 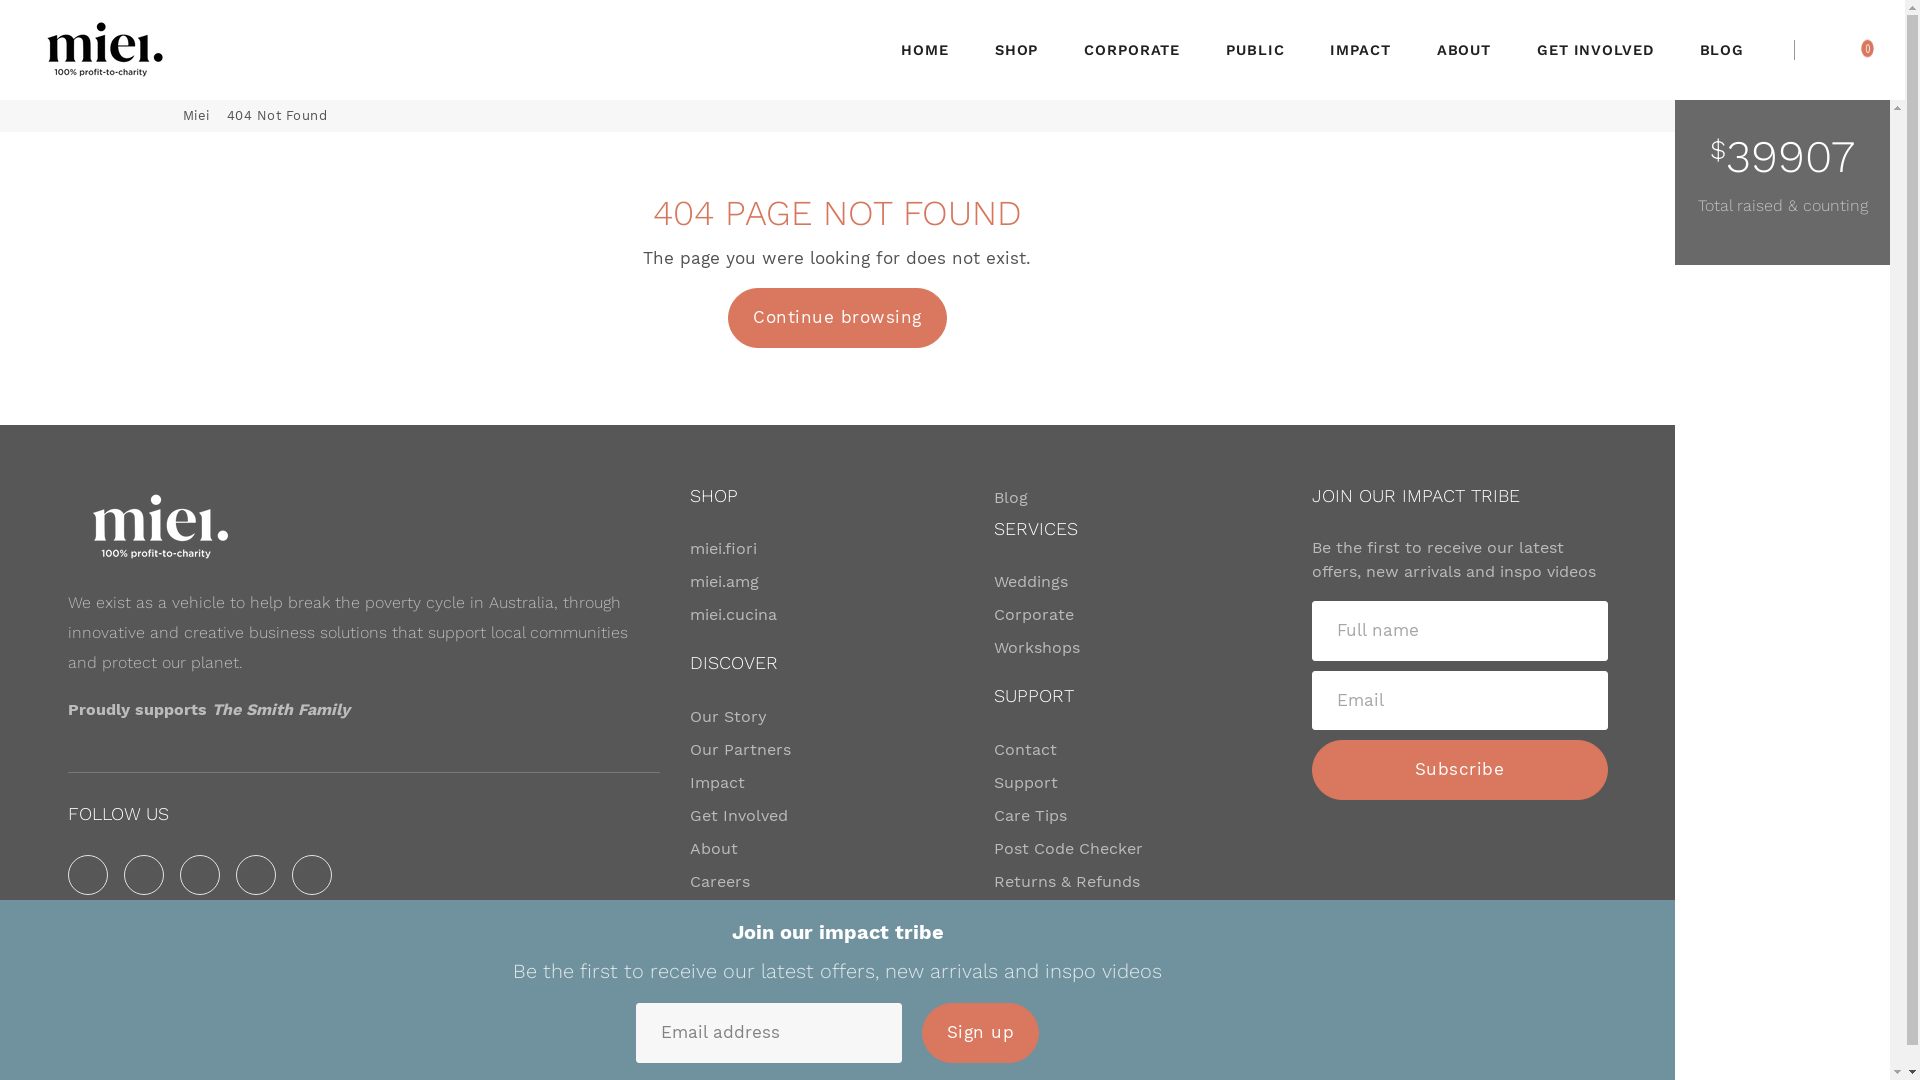 I want to click on HOME, so click(x=924, y=50).